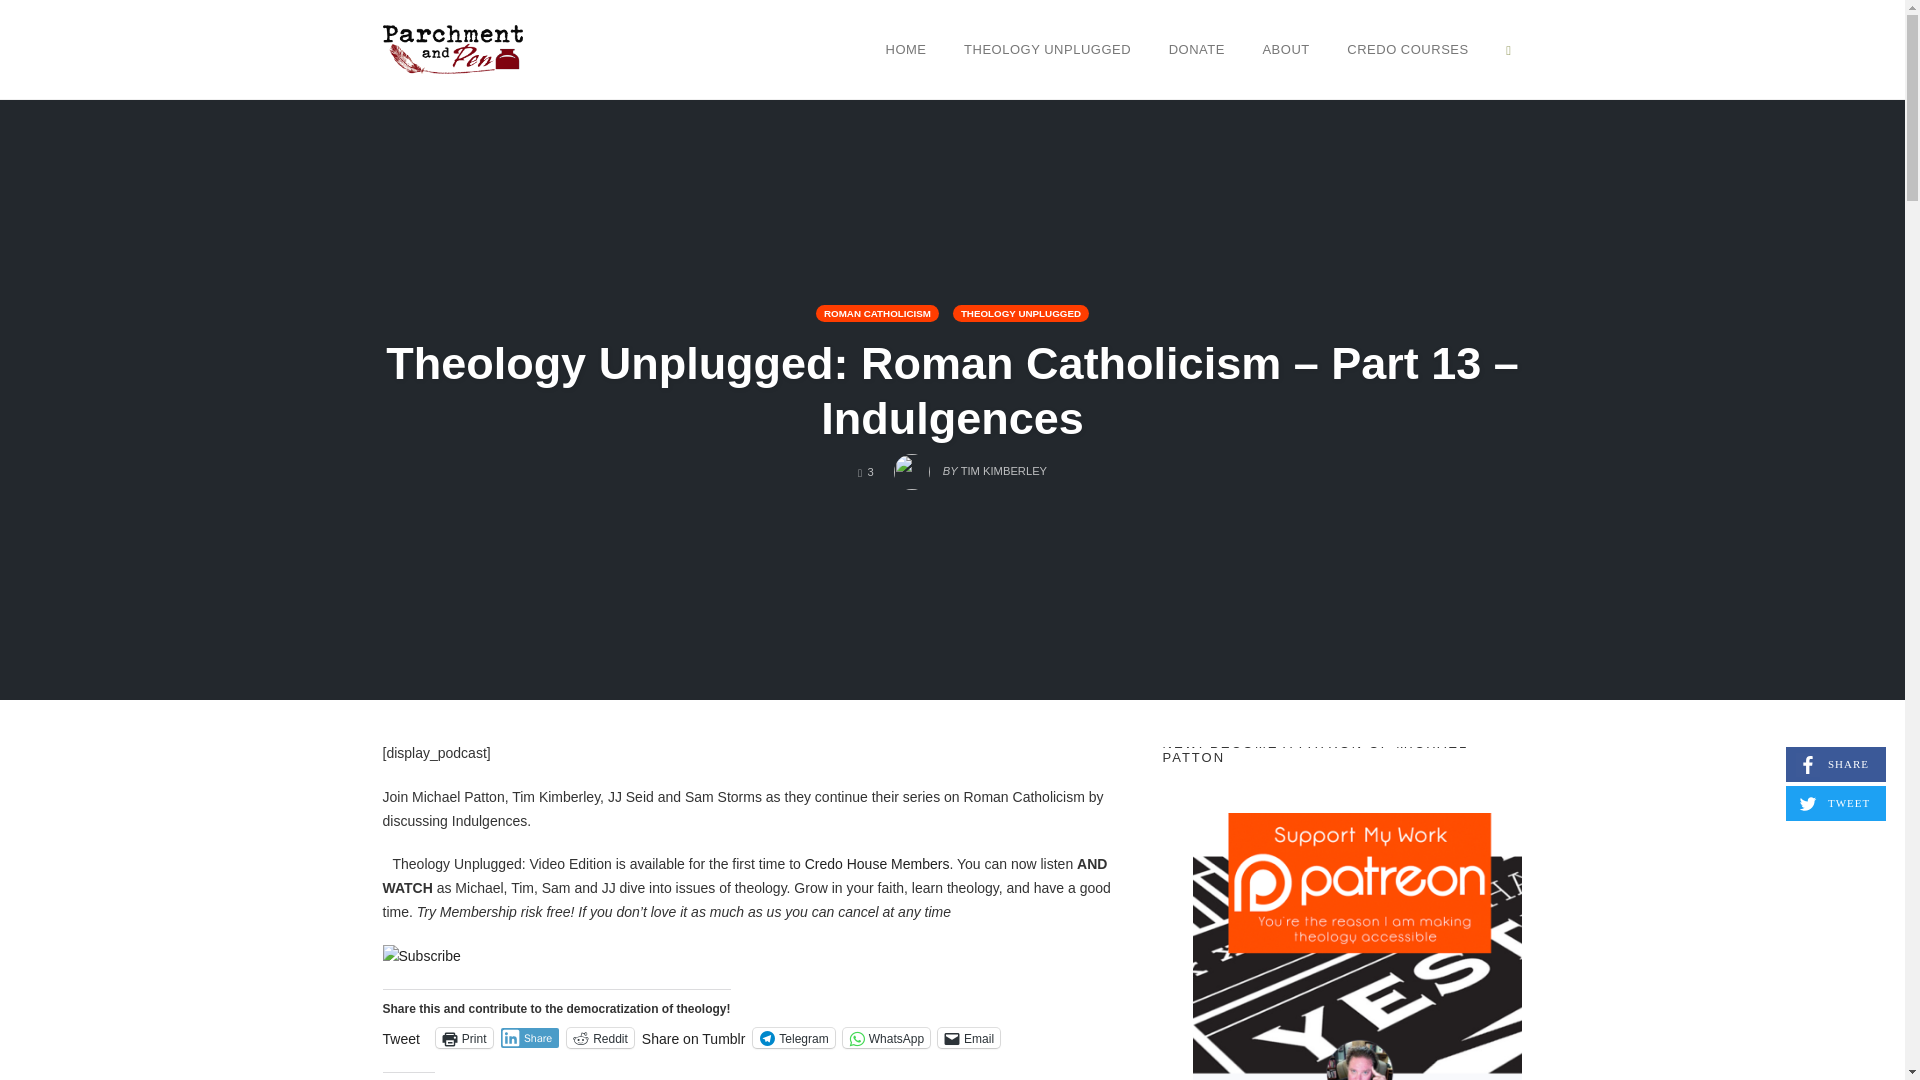  What do you see at coordinates (969, 1038) in the screenshot?
I see `itunes` at bounding box center [969, 1038].